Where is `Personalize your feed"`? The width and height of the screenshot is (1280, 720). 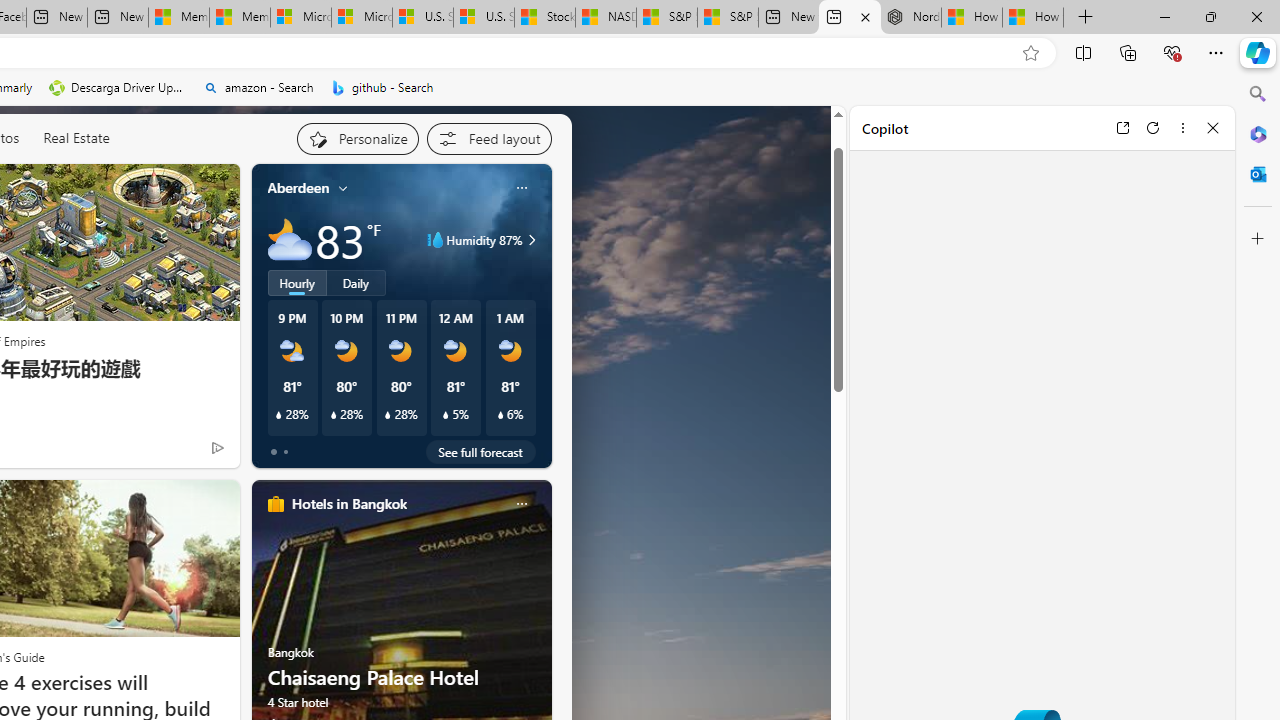
Personalize your feed" is located at coordinates (356, 138).